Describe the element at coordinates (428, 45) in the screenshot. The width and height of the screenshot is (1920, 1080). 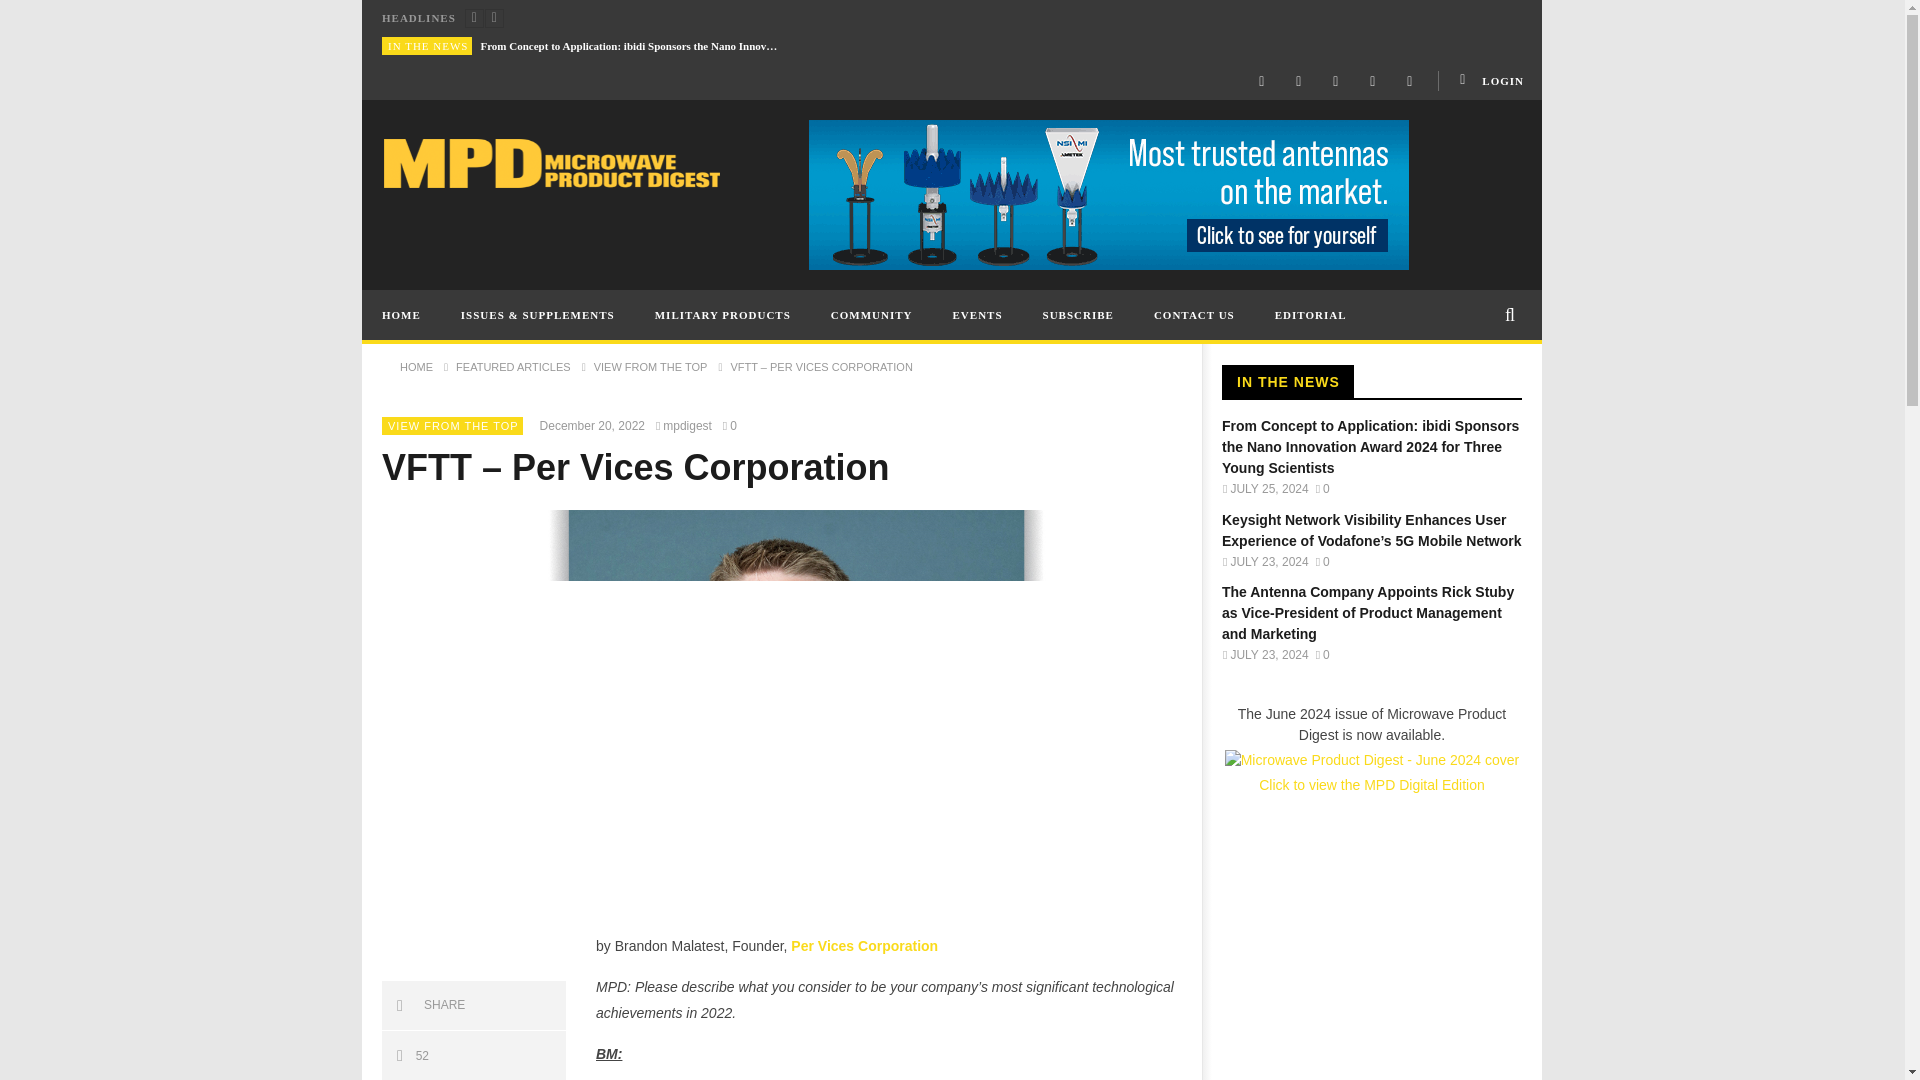
I see `View all posts in In The News` at that location.